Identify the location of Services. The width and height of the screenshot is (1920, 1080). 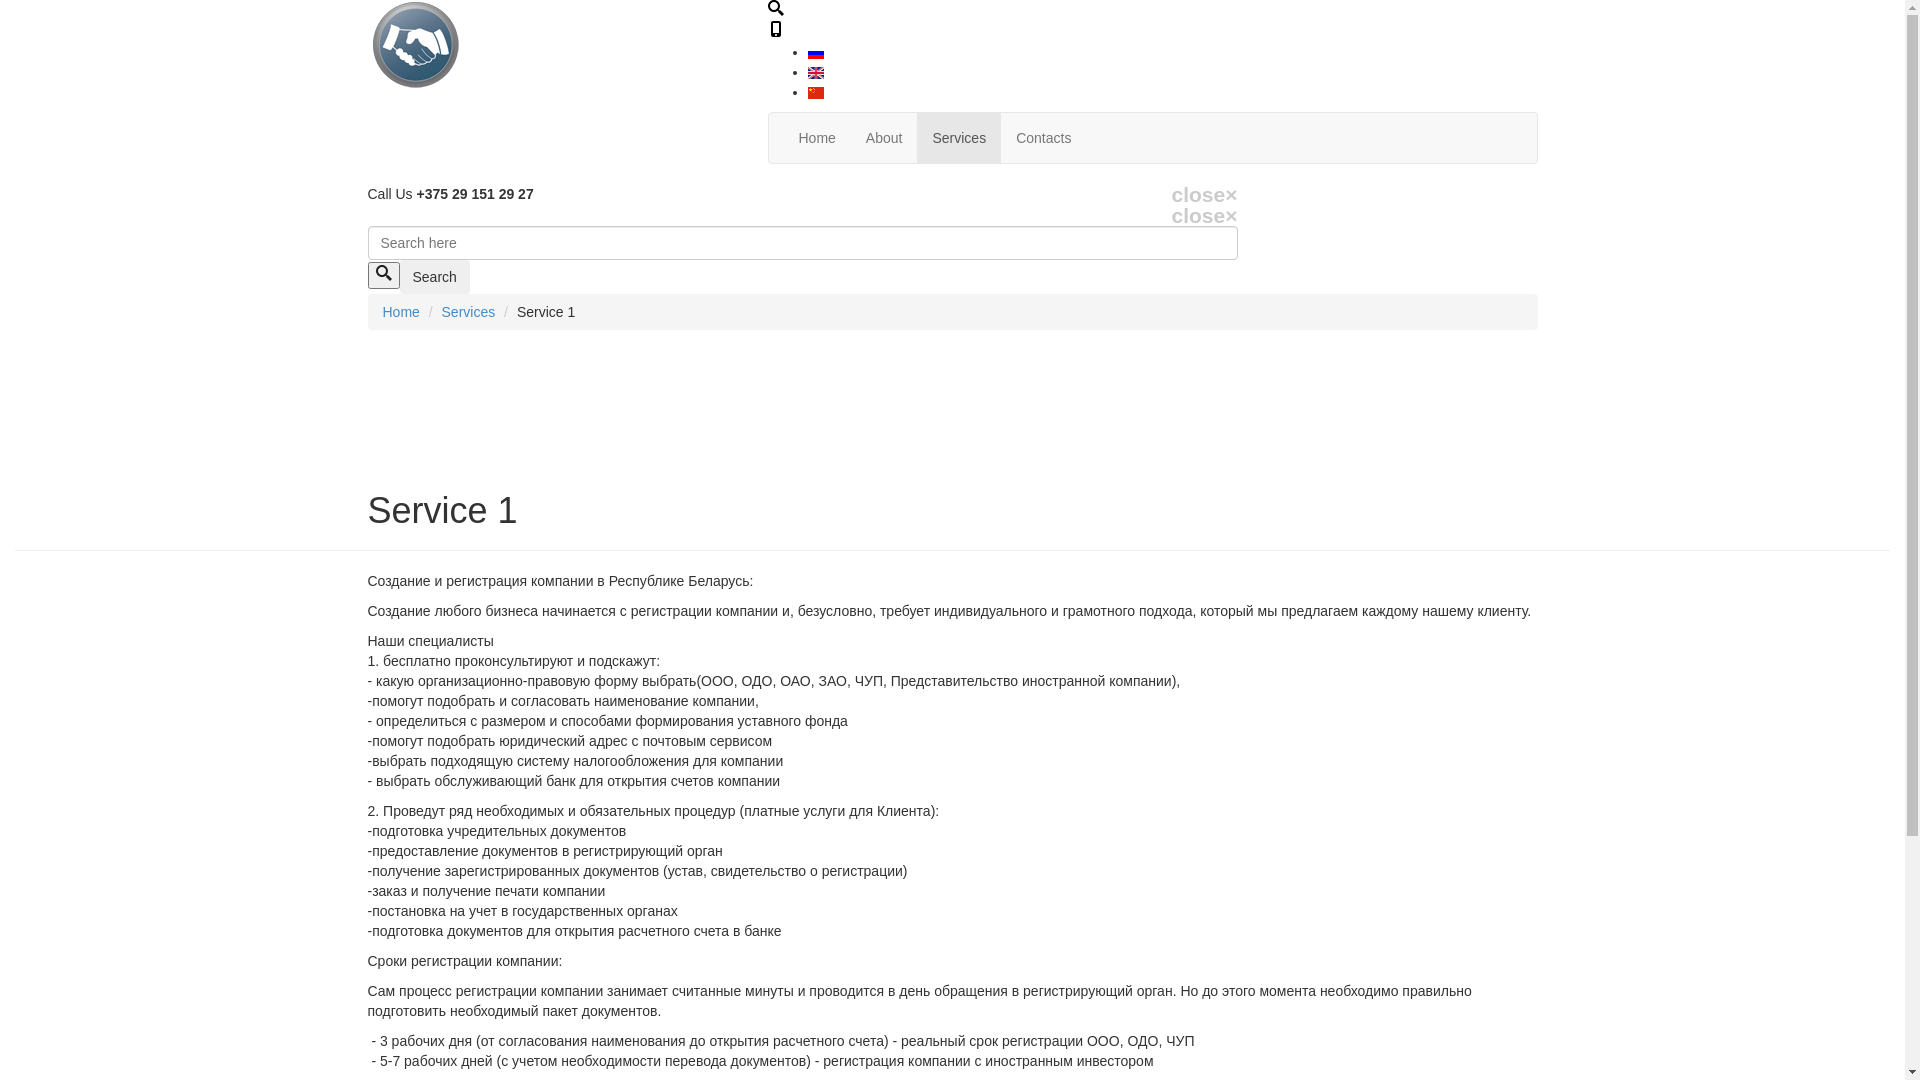
(959, 138).